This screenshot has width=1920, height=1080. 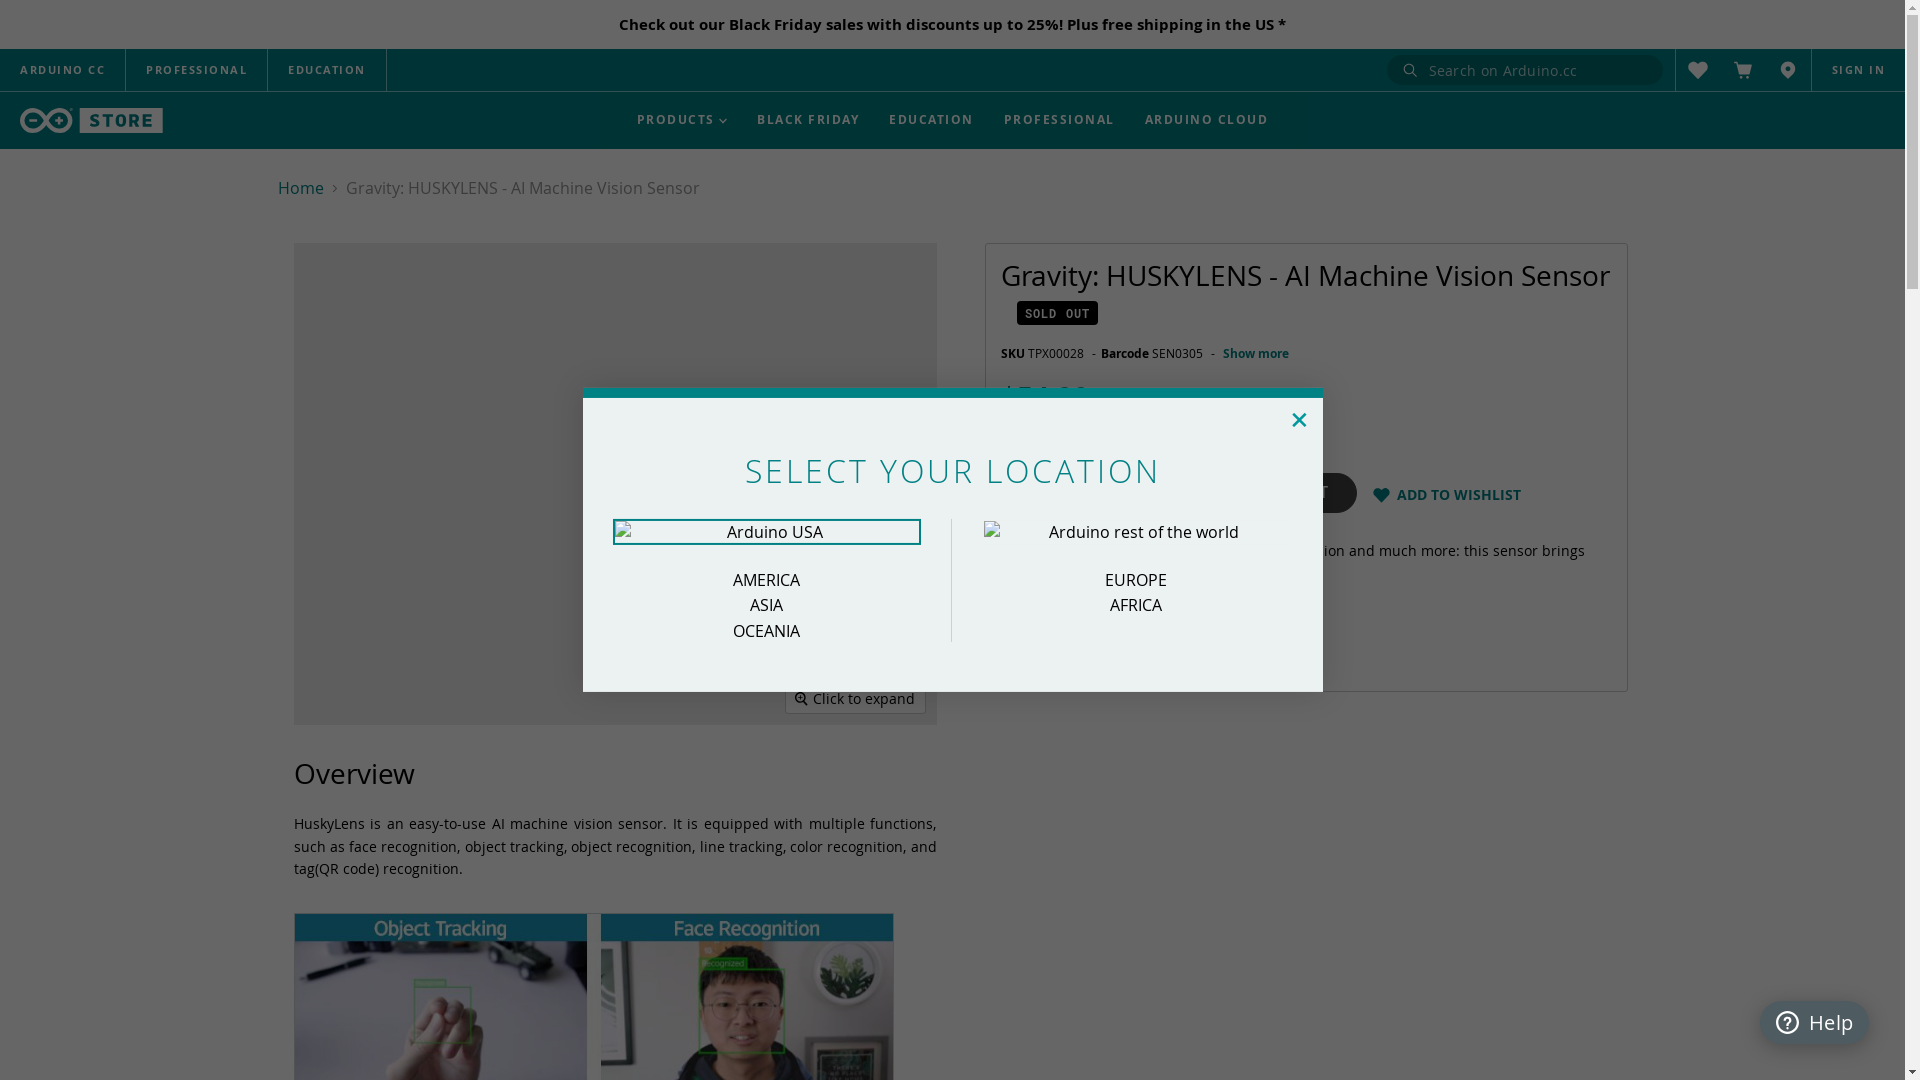 What do you see at coordinates (856, 699) in the screenshot?
I see `Click to expand` at bounding box center [856, 699].